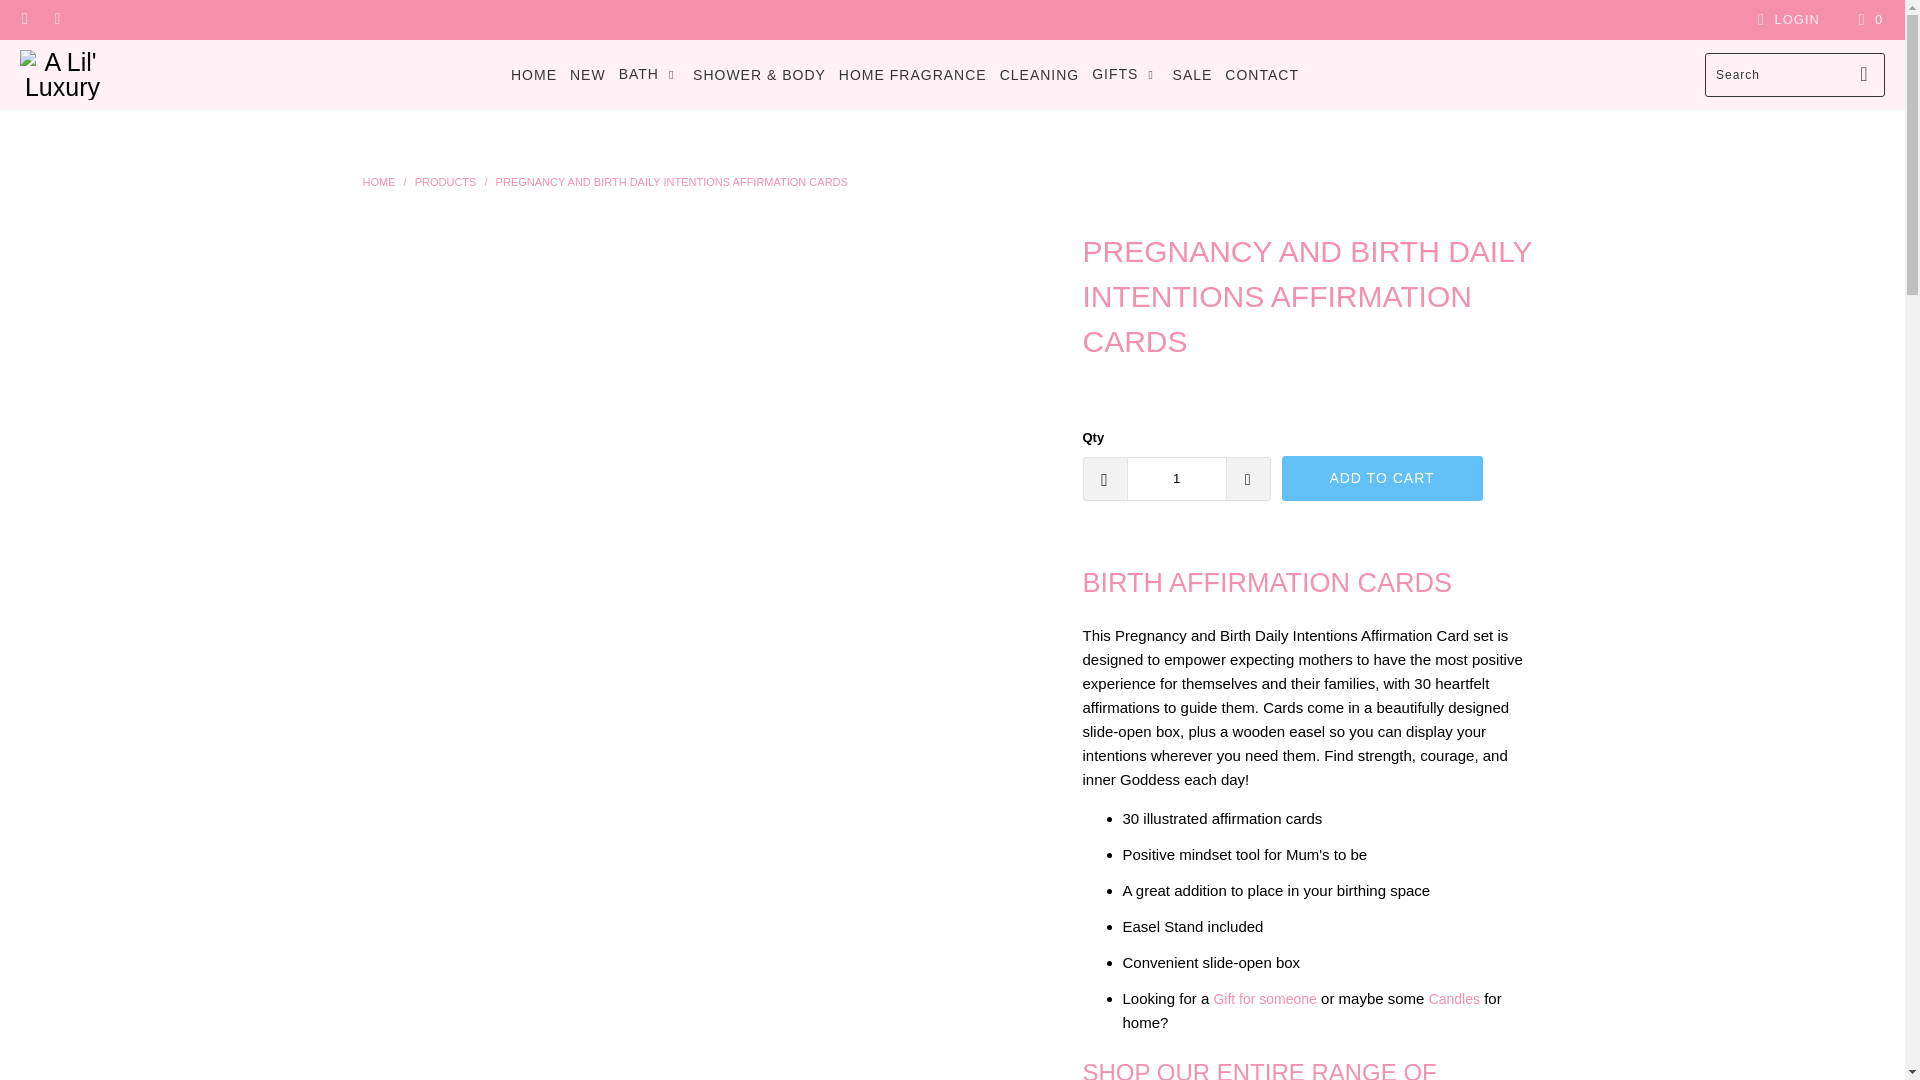  Describe the element at coordinates (445, 182) in the screenshot. I see `Products` at that location.